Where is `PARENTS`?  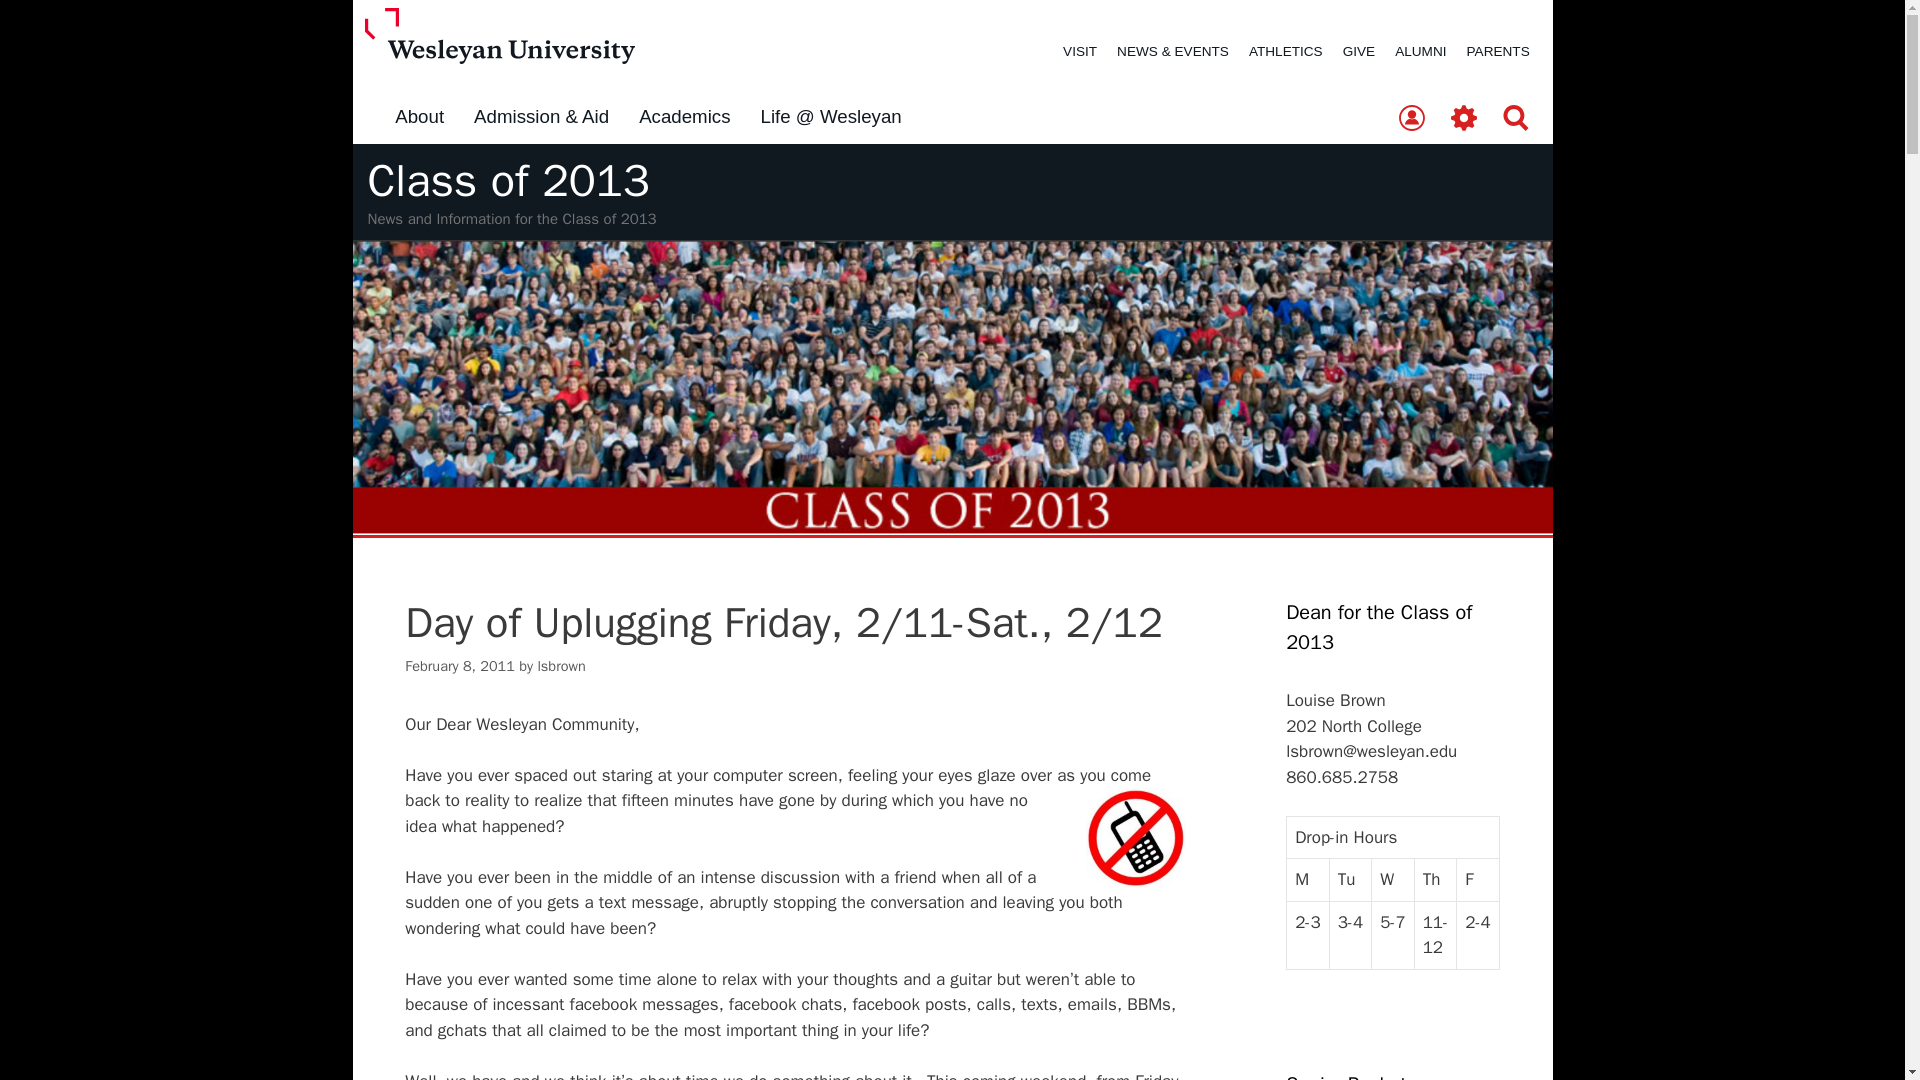
PARENTS is located at coordinates (1498, 51).